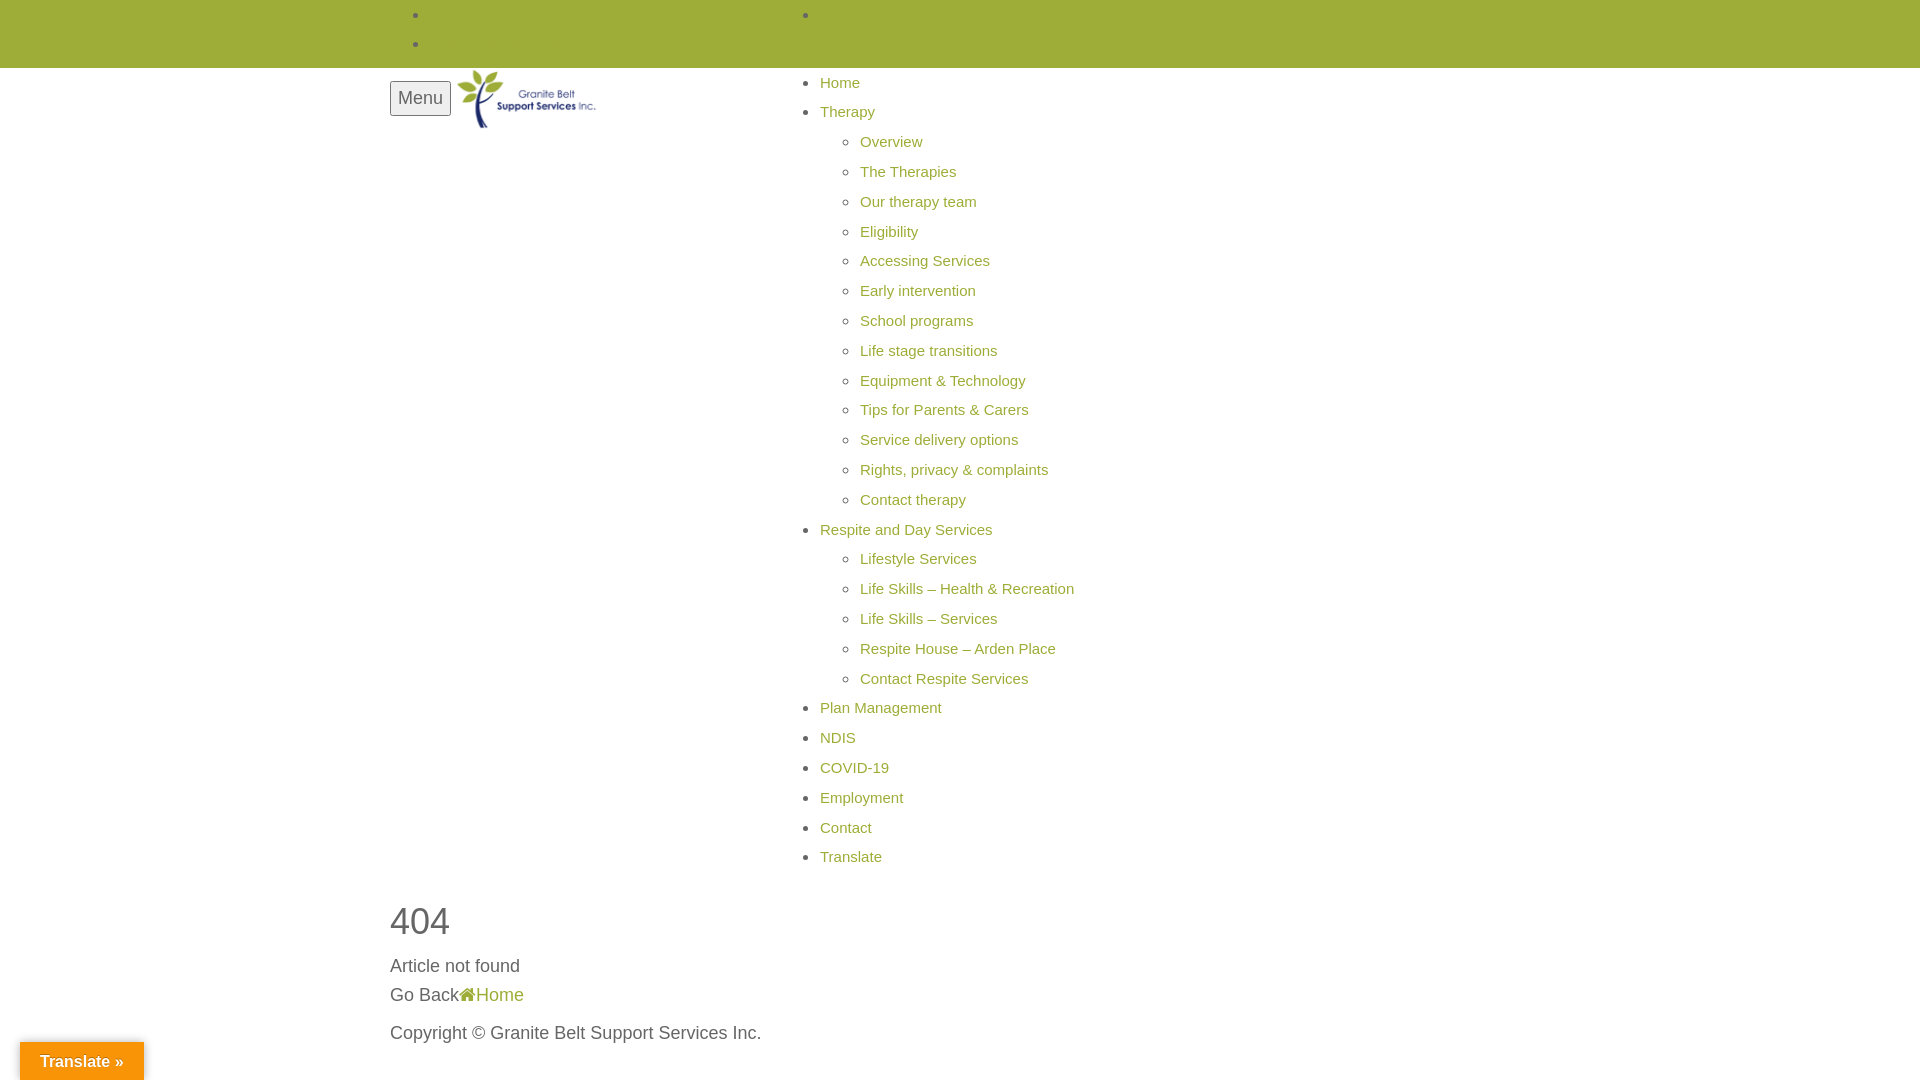 The width and height of the screenshot is (1920, 1080). I want to click on Respite and Day Services, so click(906, 530).